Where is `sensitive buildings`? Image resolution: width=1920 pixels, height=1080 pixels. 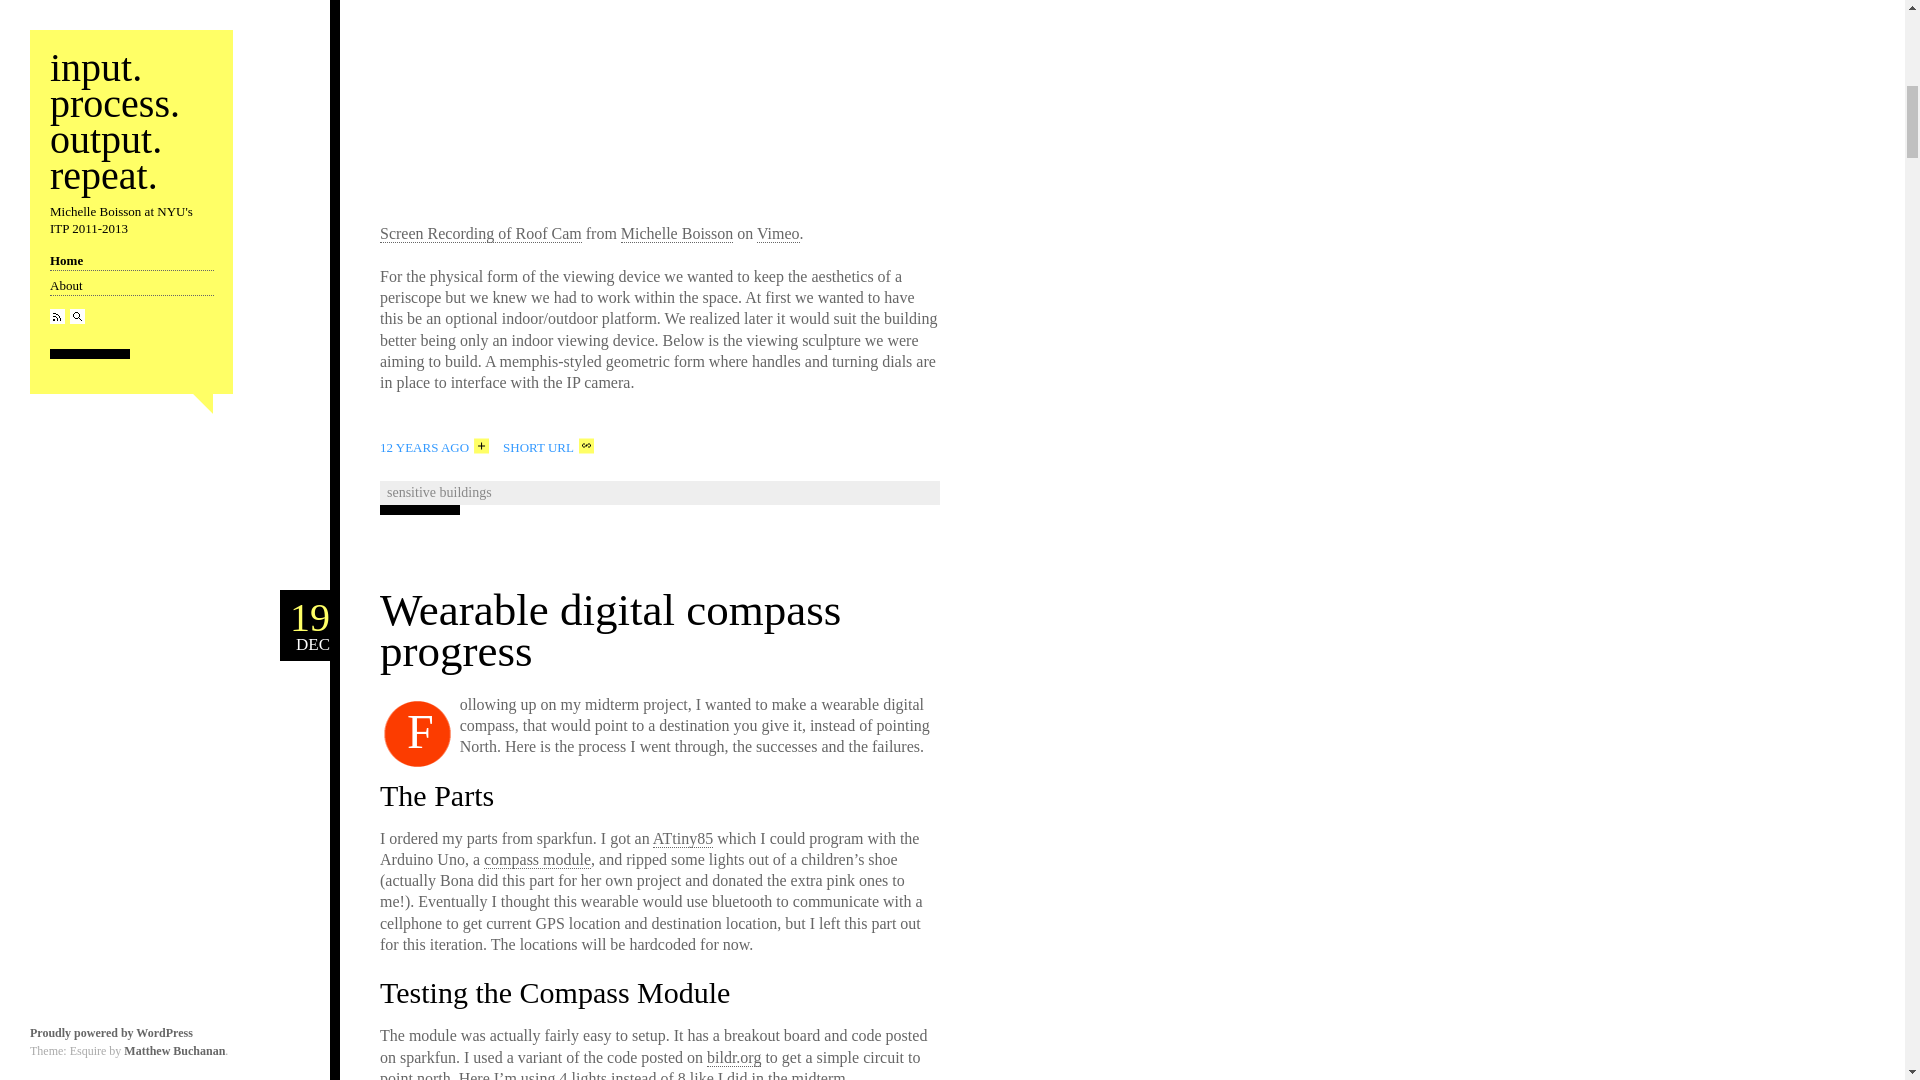
sensitive buildings is located at coordinates (676, 234).